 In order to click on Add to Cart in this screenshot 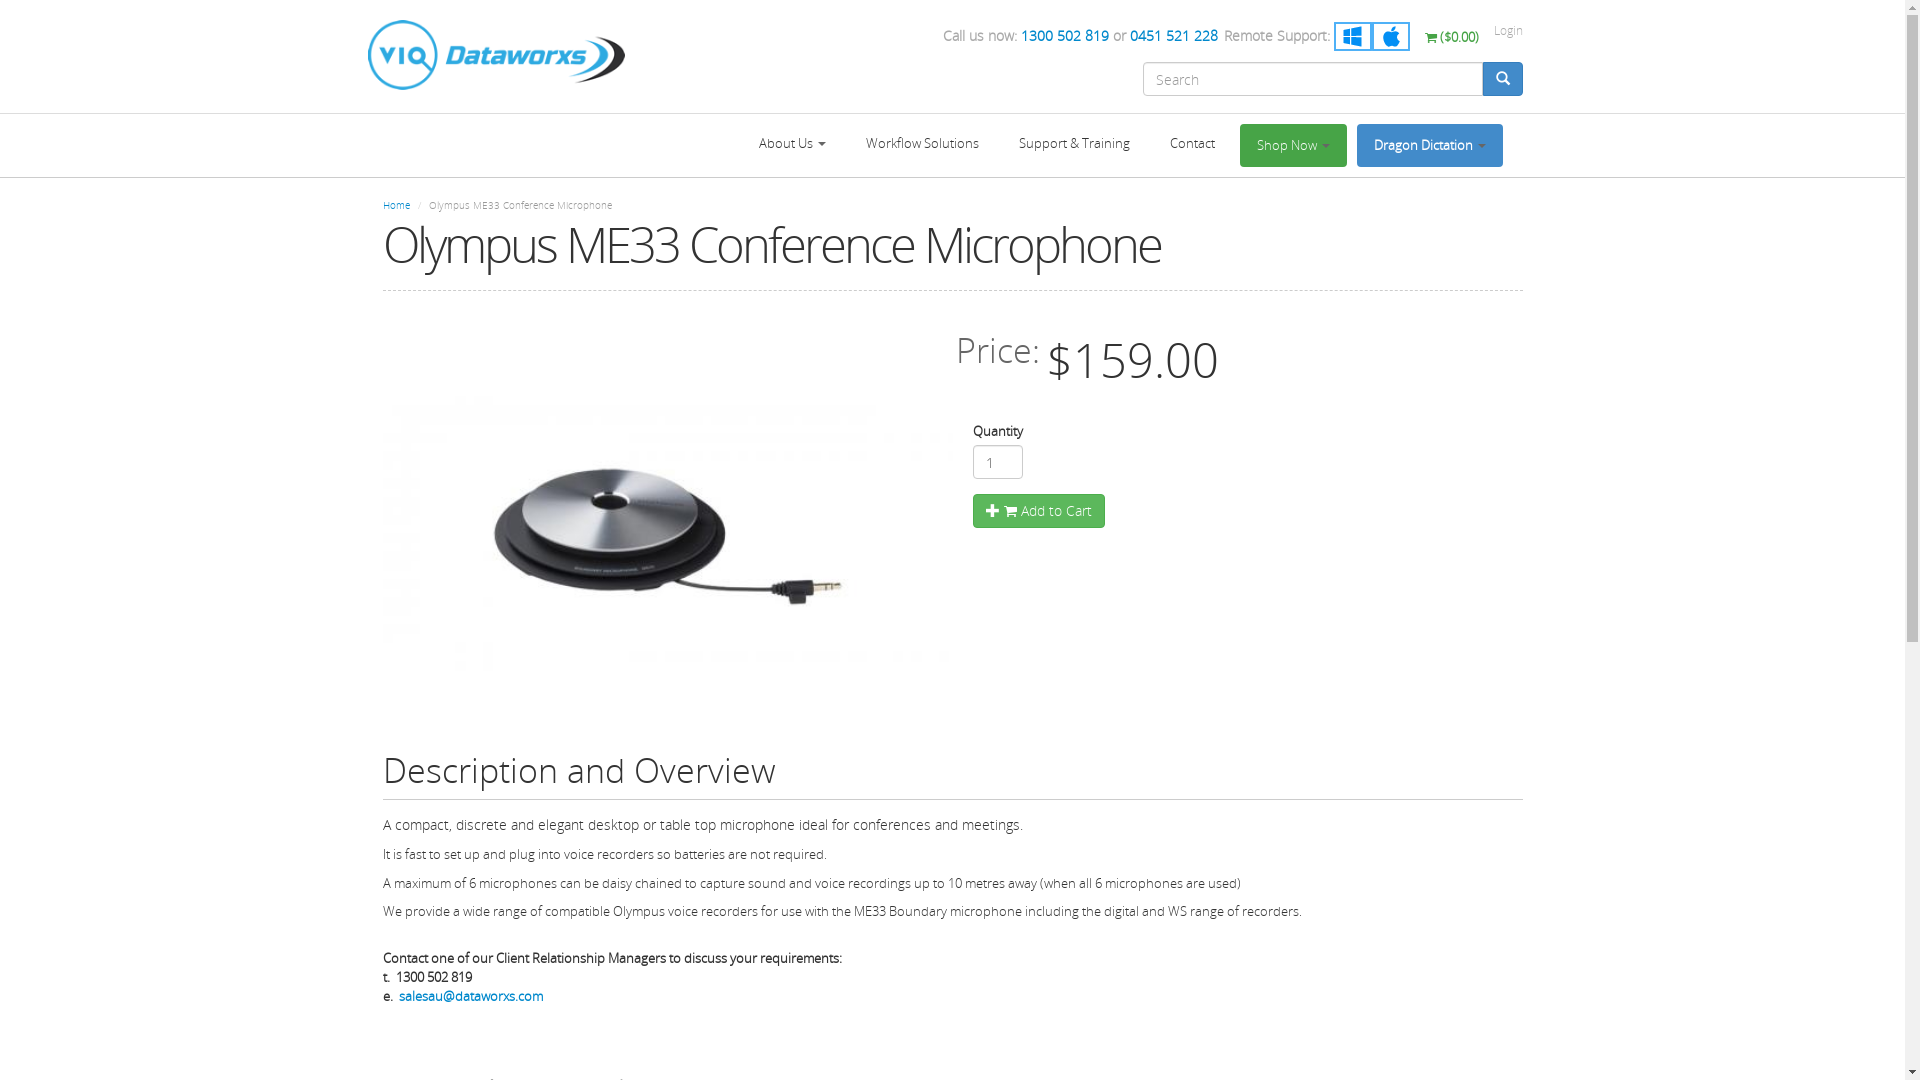, I will do `click(1038, 511)`.